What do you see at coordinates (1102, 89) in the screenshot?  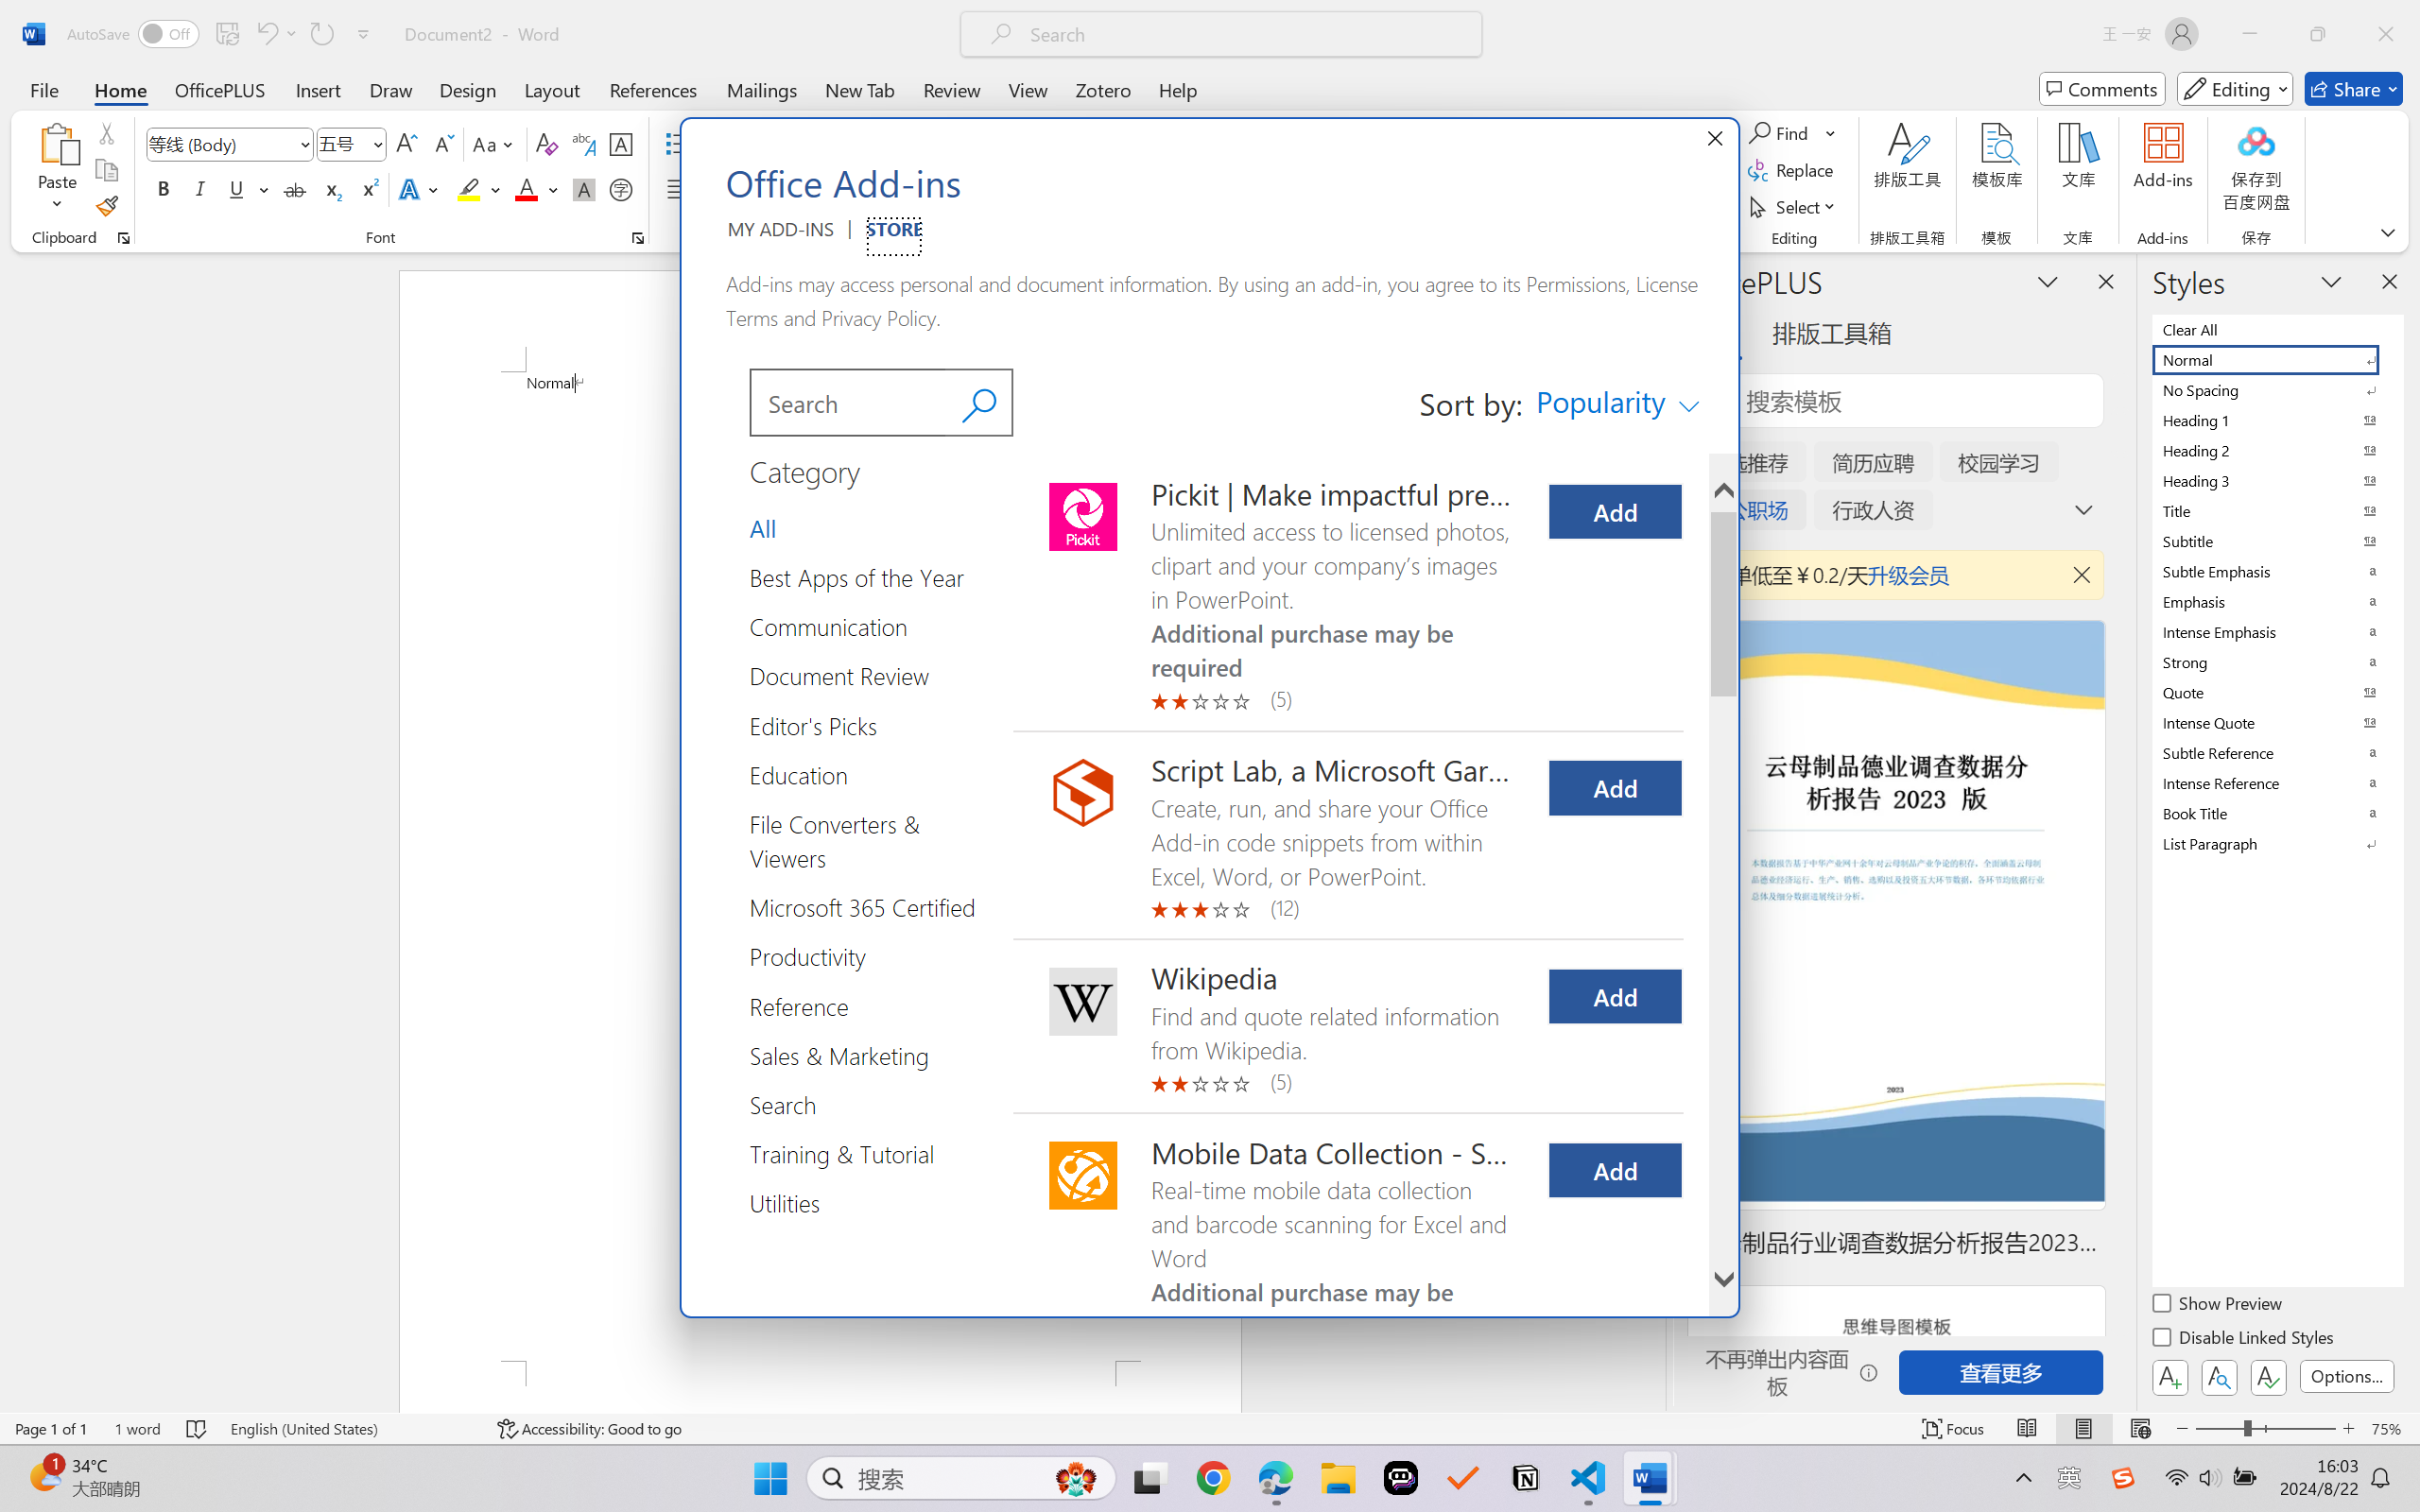 I see `Zotero` at bounding box center [1102, 89].